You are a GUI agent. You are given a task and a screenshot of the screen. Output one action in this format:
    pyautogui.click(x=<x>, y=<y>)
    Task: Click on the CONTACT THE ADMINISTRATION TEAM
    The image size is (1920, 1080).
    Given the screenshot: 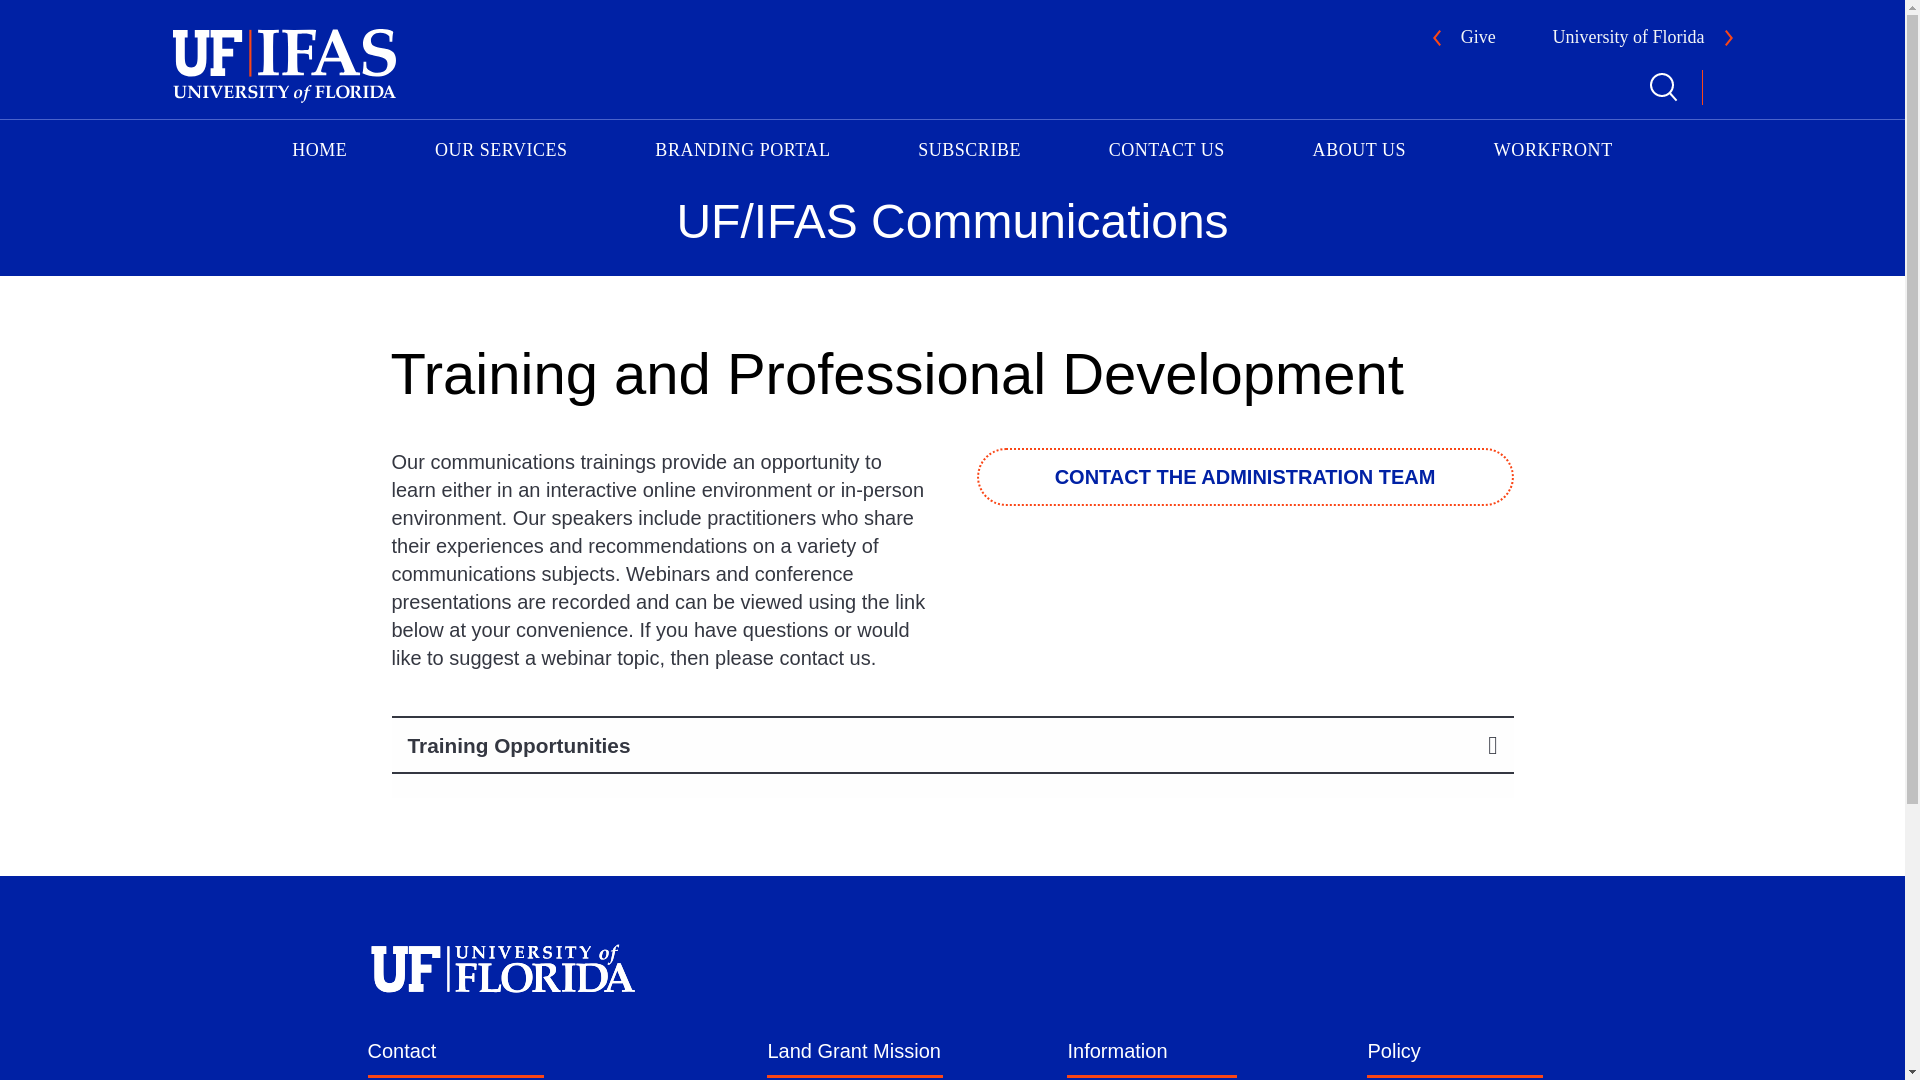 What is the action you would take?
    pyautogui.click(x=1244, y=477)
    